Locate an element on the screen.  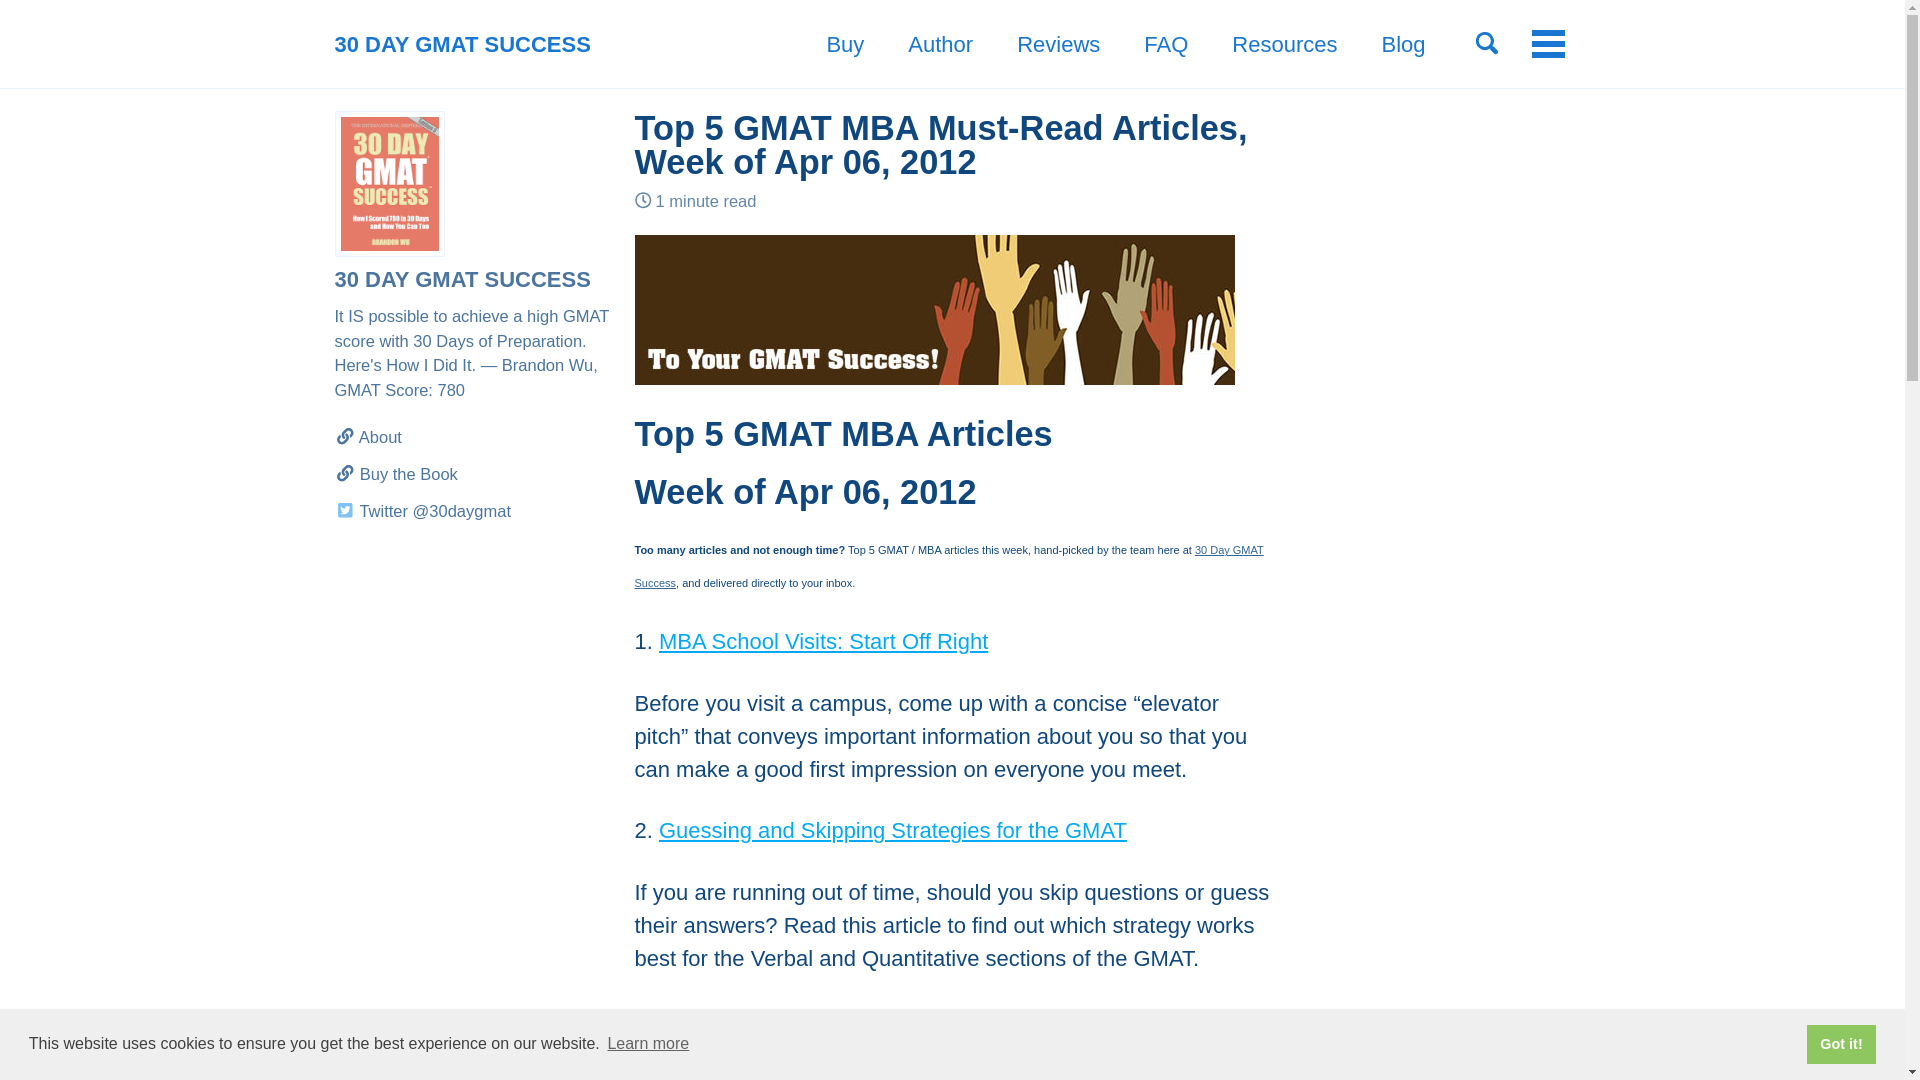
Guessing and Skipping Strategies for the GMAT is located at coordinates (893, 830).